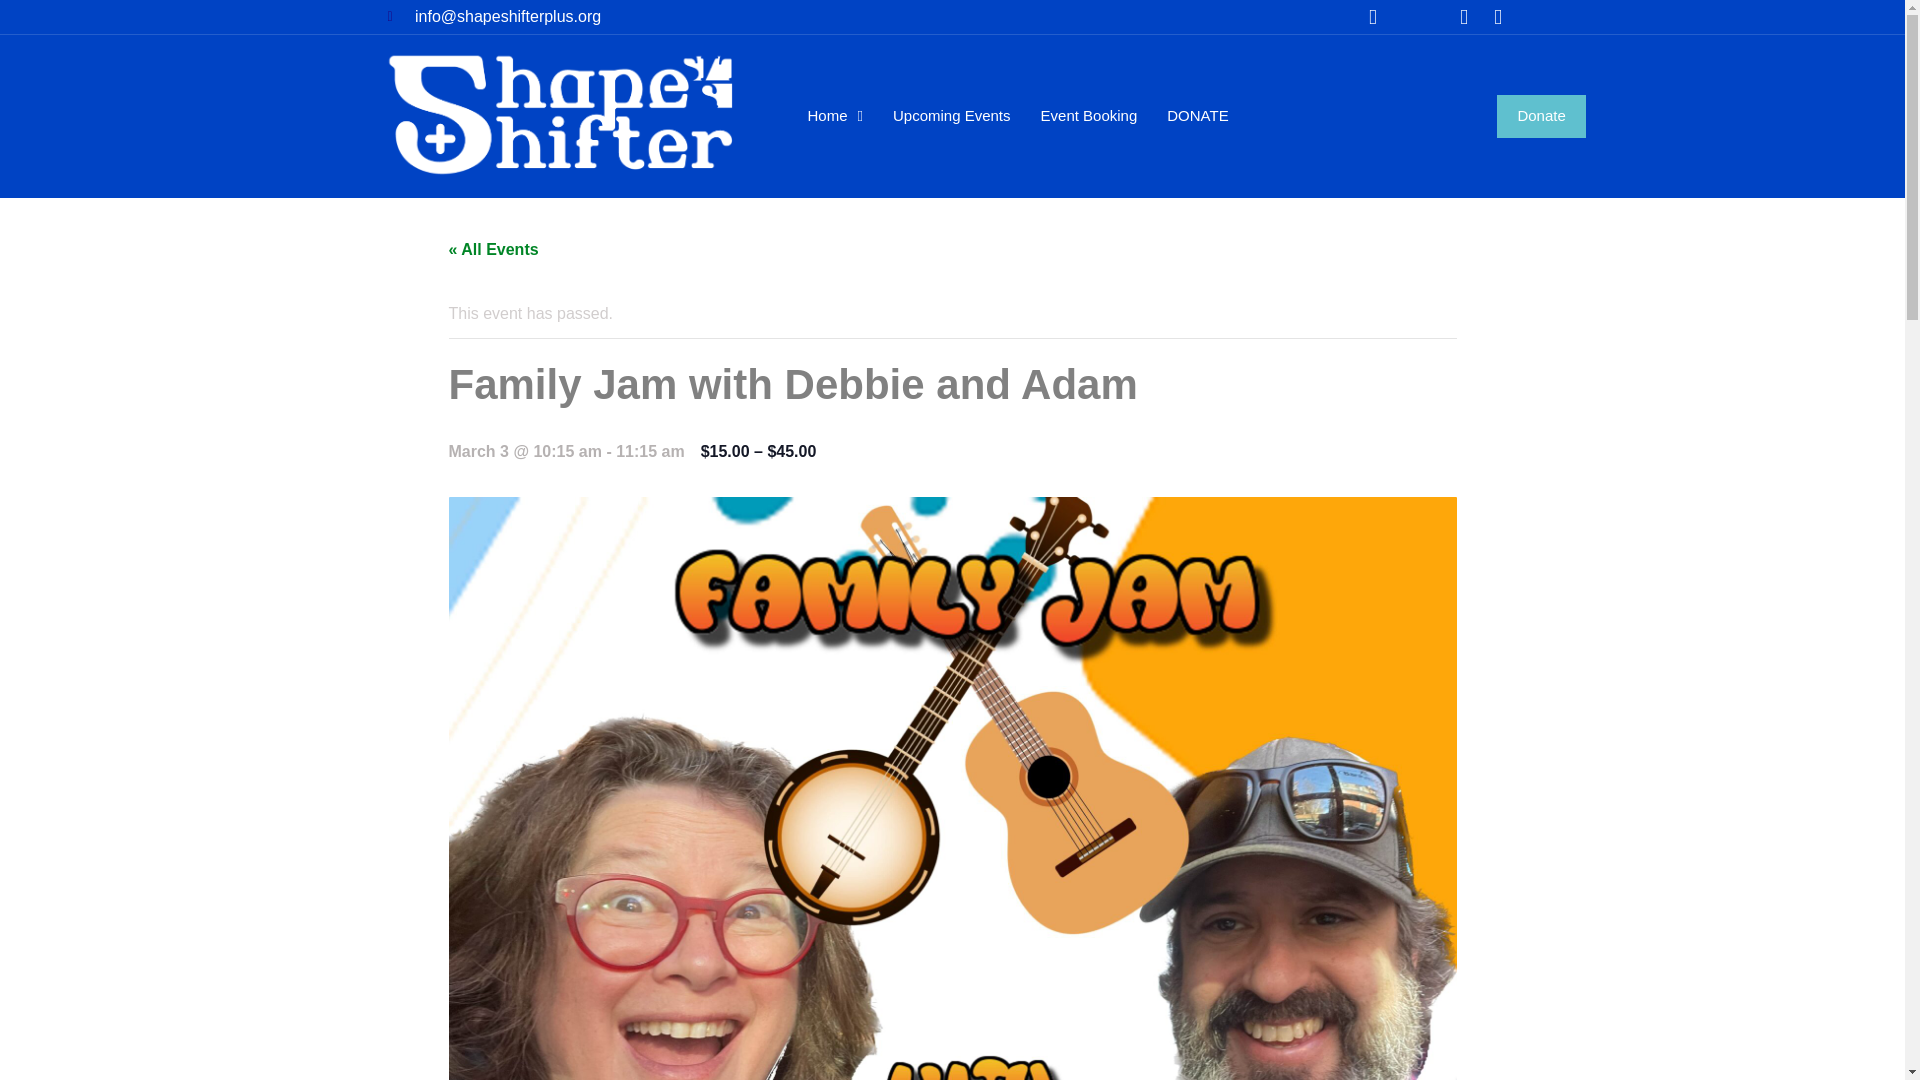  Describe the element at coordinates (1198, 116) in the screenshot. I see `DONATE` at that location.